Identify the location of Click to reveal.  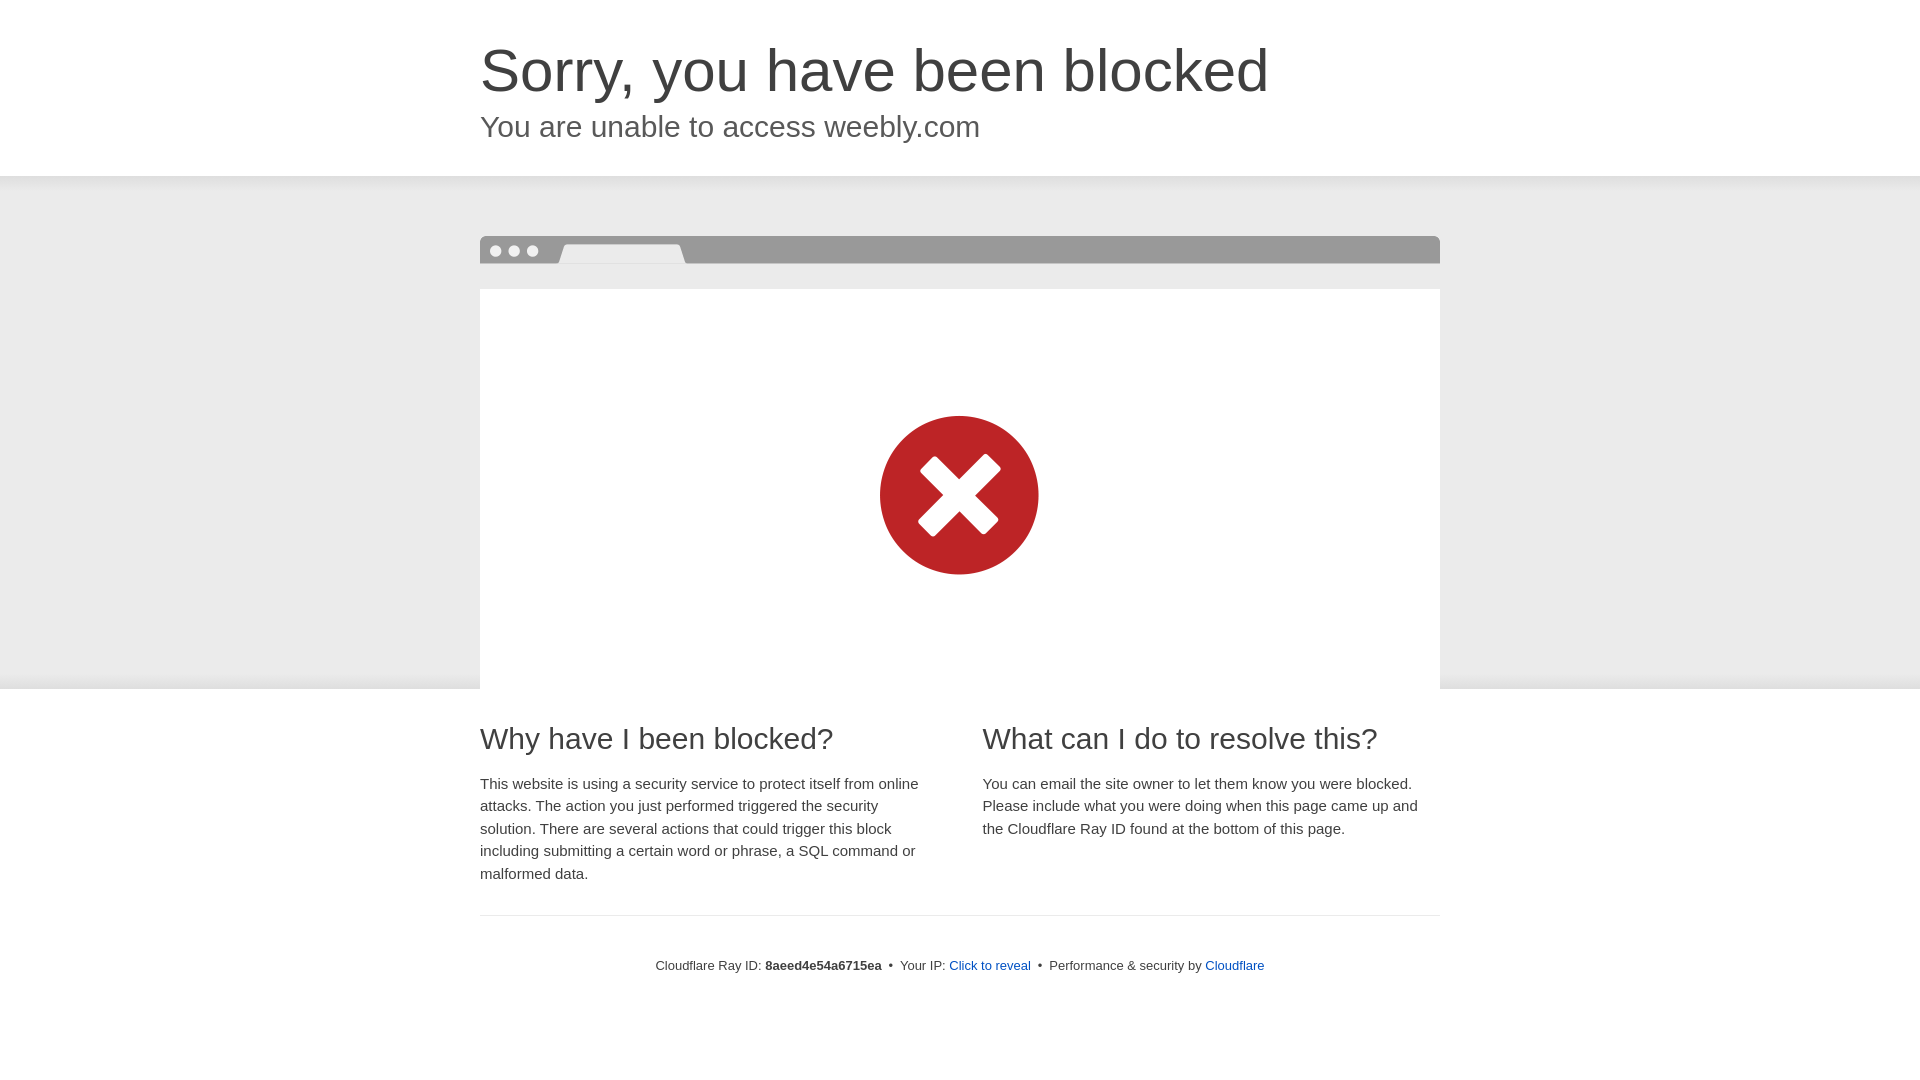
(990, 966).